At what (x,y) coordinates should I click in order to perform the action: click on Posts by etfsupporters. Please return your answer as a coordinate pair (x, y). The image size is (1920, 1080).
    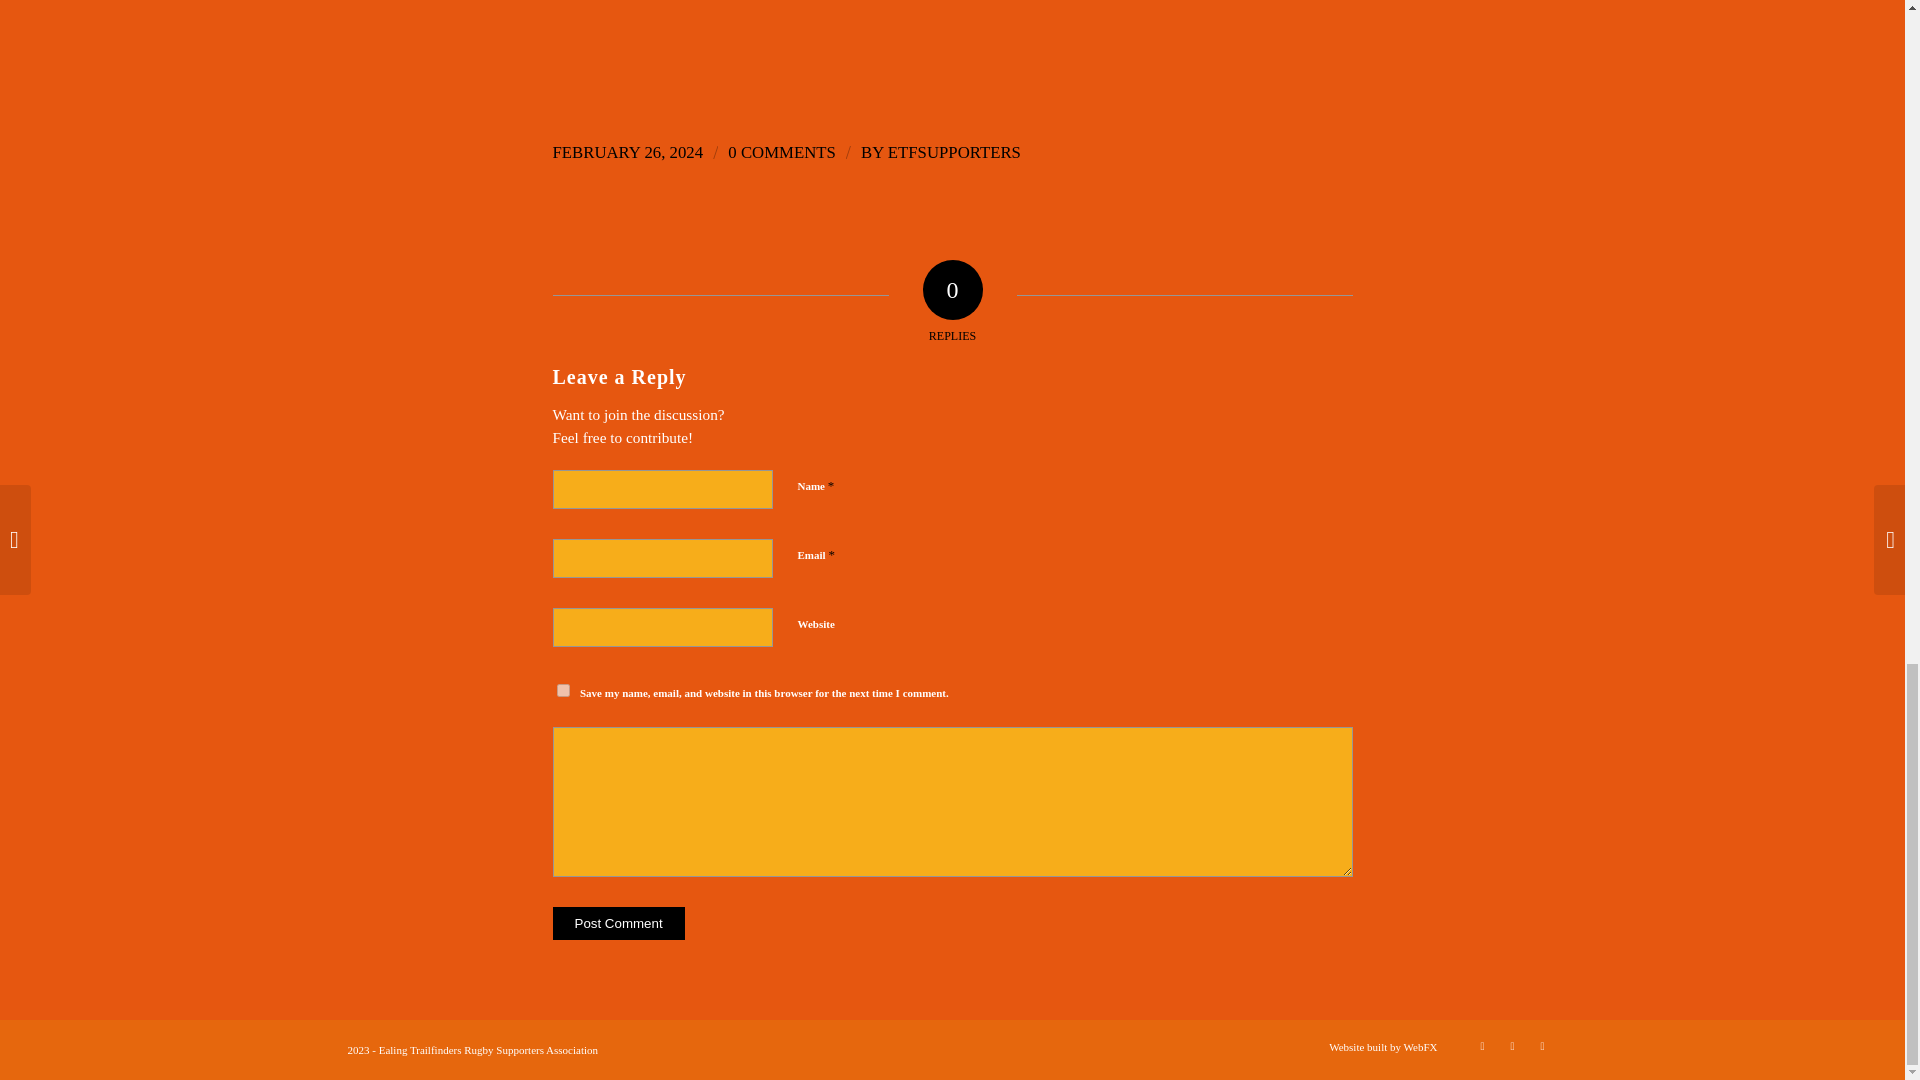
    Looking at the image, I should click on (954, 152).